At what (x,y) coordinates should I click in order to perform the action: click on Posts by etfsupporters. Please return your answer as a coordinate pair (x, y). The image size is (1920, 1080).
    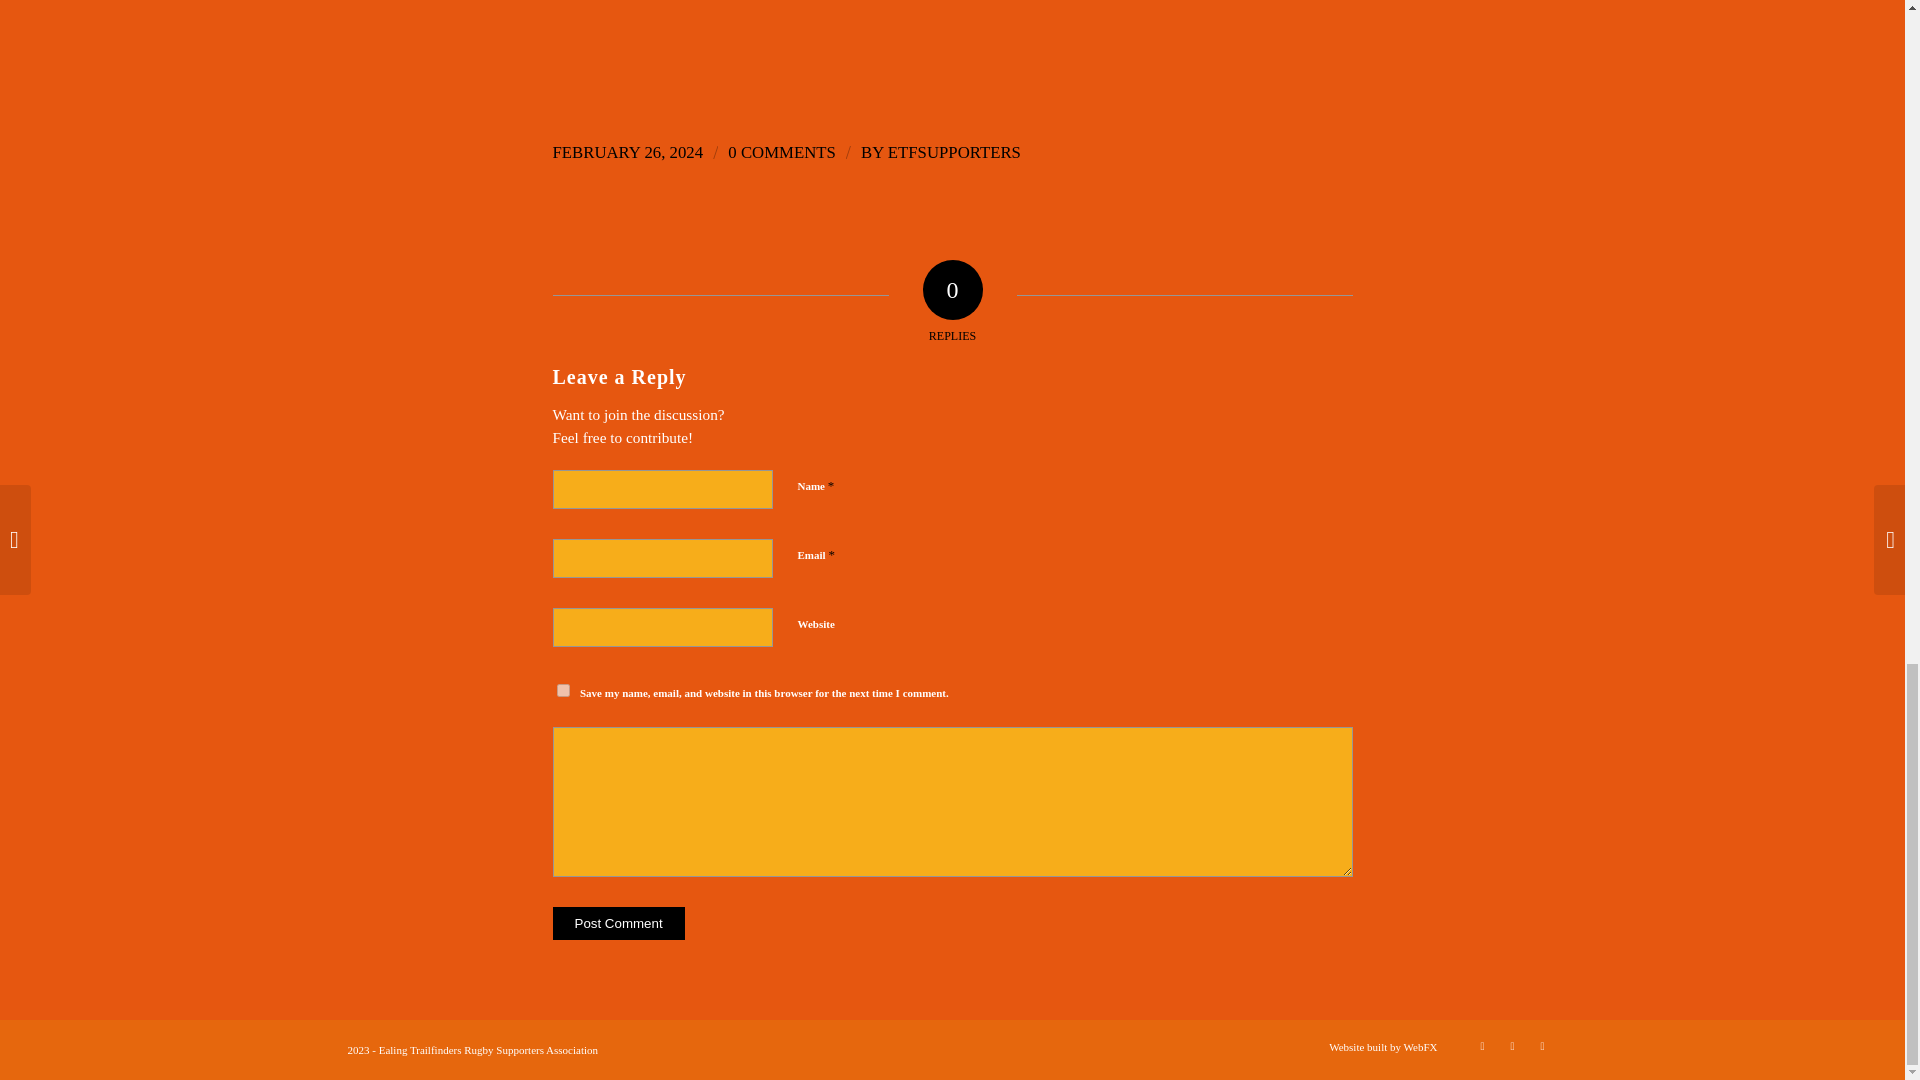
    Looking at the image, I should click on (954, 152).